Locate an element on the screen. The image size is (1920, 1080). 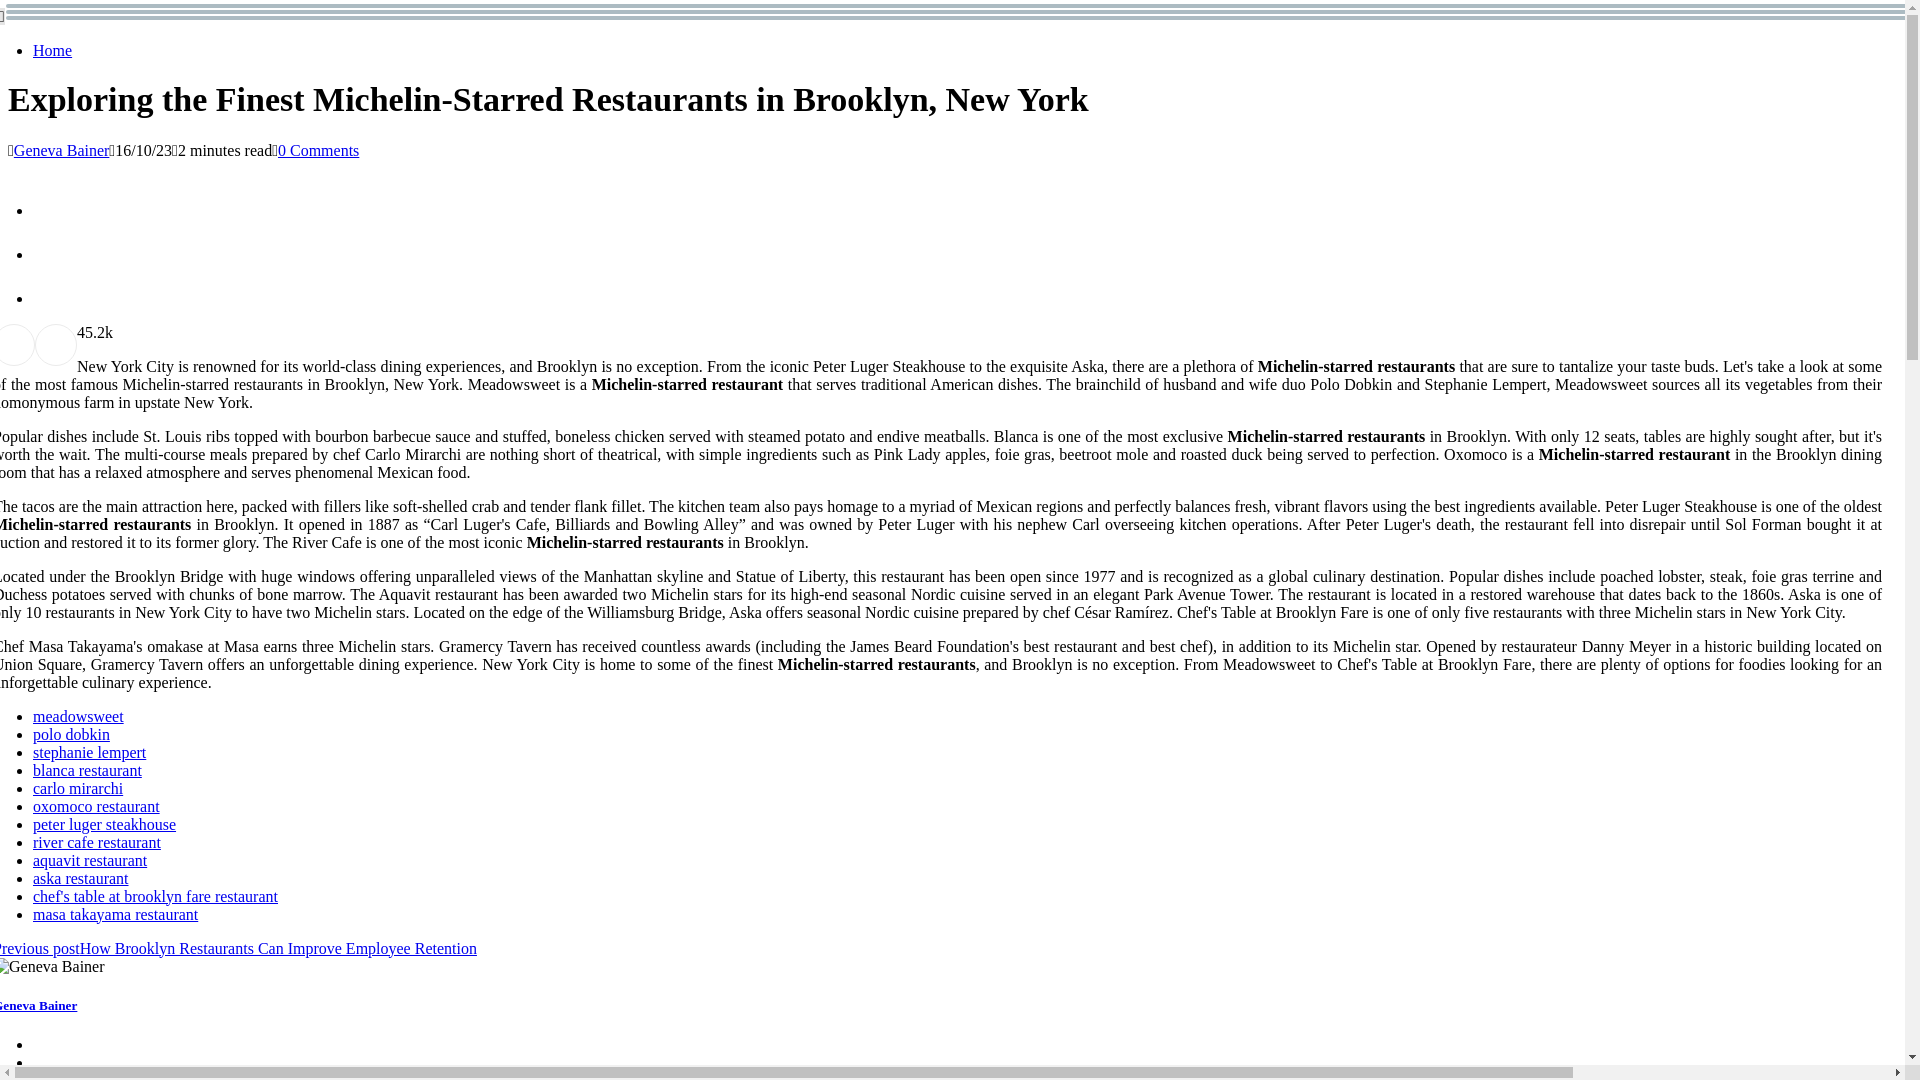
masa takayama restaurant is located at coordinates (114, 914).